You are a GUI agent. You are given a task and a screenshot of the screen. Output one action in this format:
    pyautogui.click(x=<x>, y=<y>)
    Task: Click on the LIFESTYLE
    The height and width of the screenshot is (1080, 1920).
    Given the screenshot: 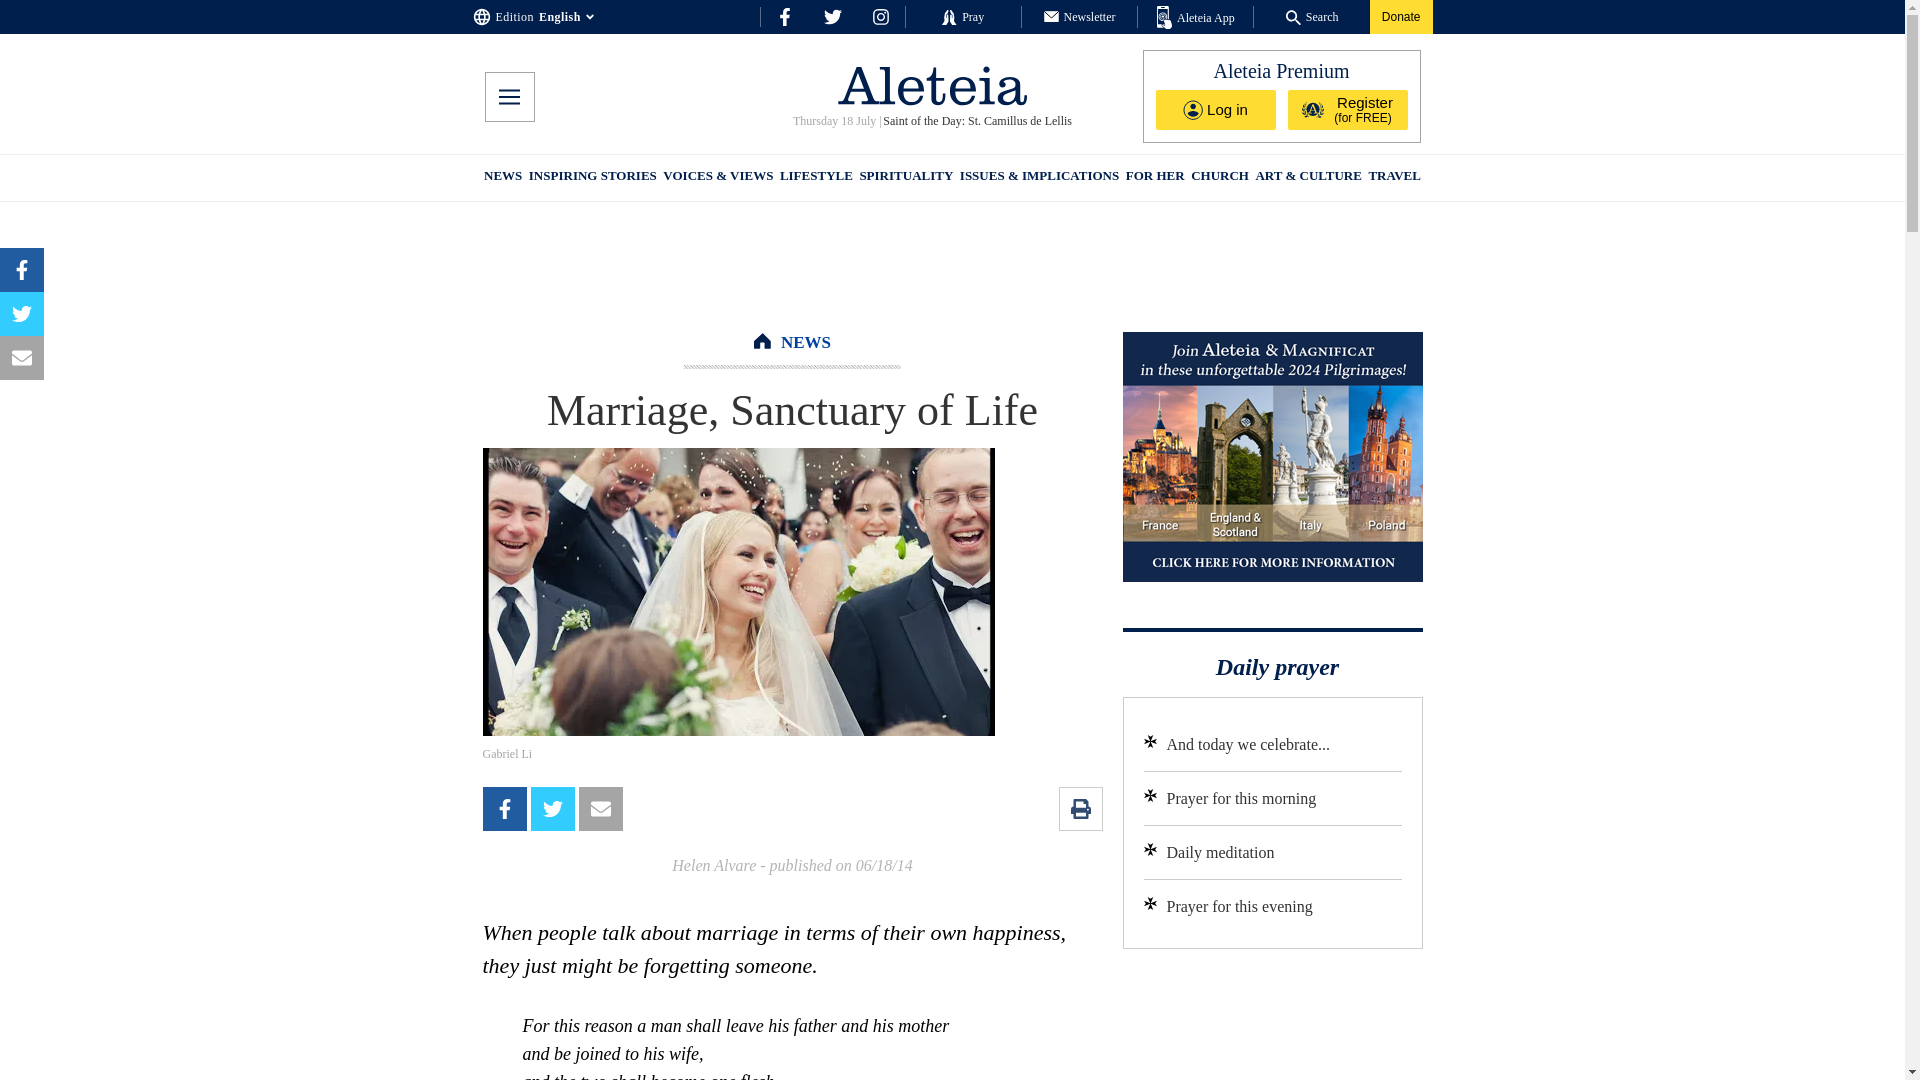 What is the action you would take?
    pyautogui.click(x=816, y=178)
    